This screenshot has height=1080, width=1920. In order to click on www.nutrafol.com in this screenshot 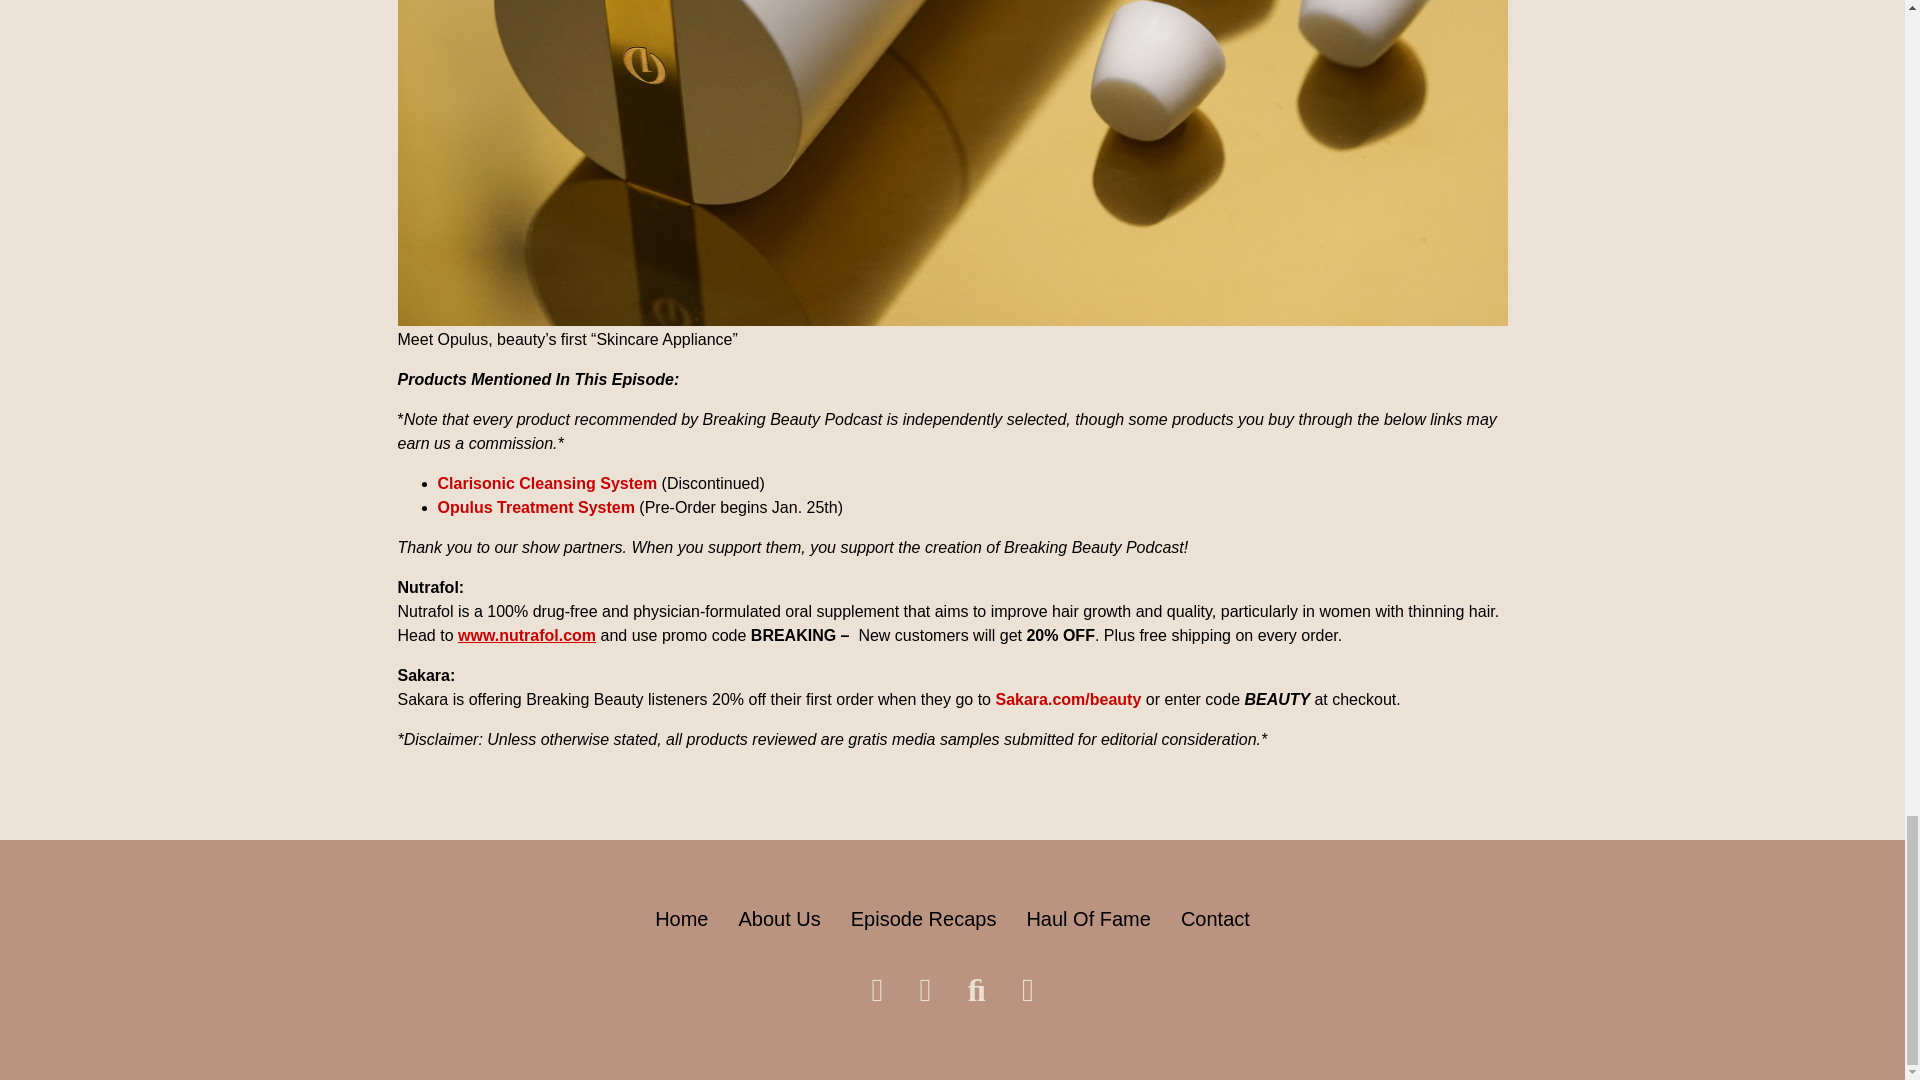, I will do `click(526, 635)`.